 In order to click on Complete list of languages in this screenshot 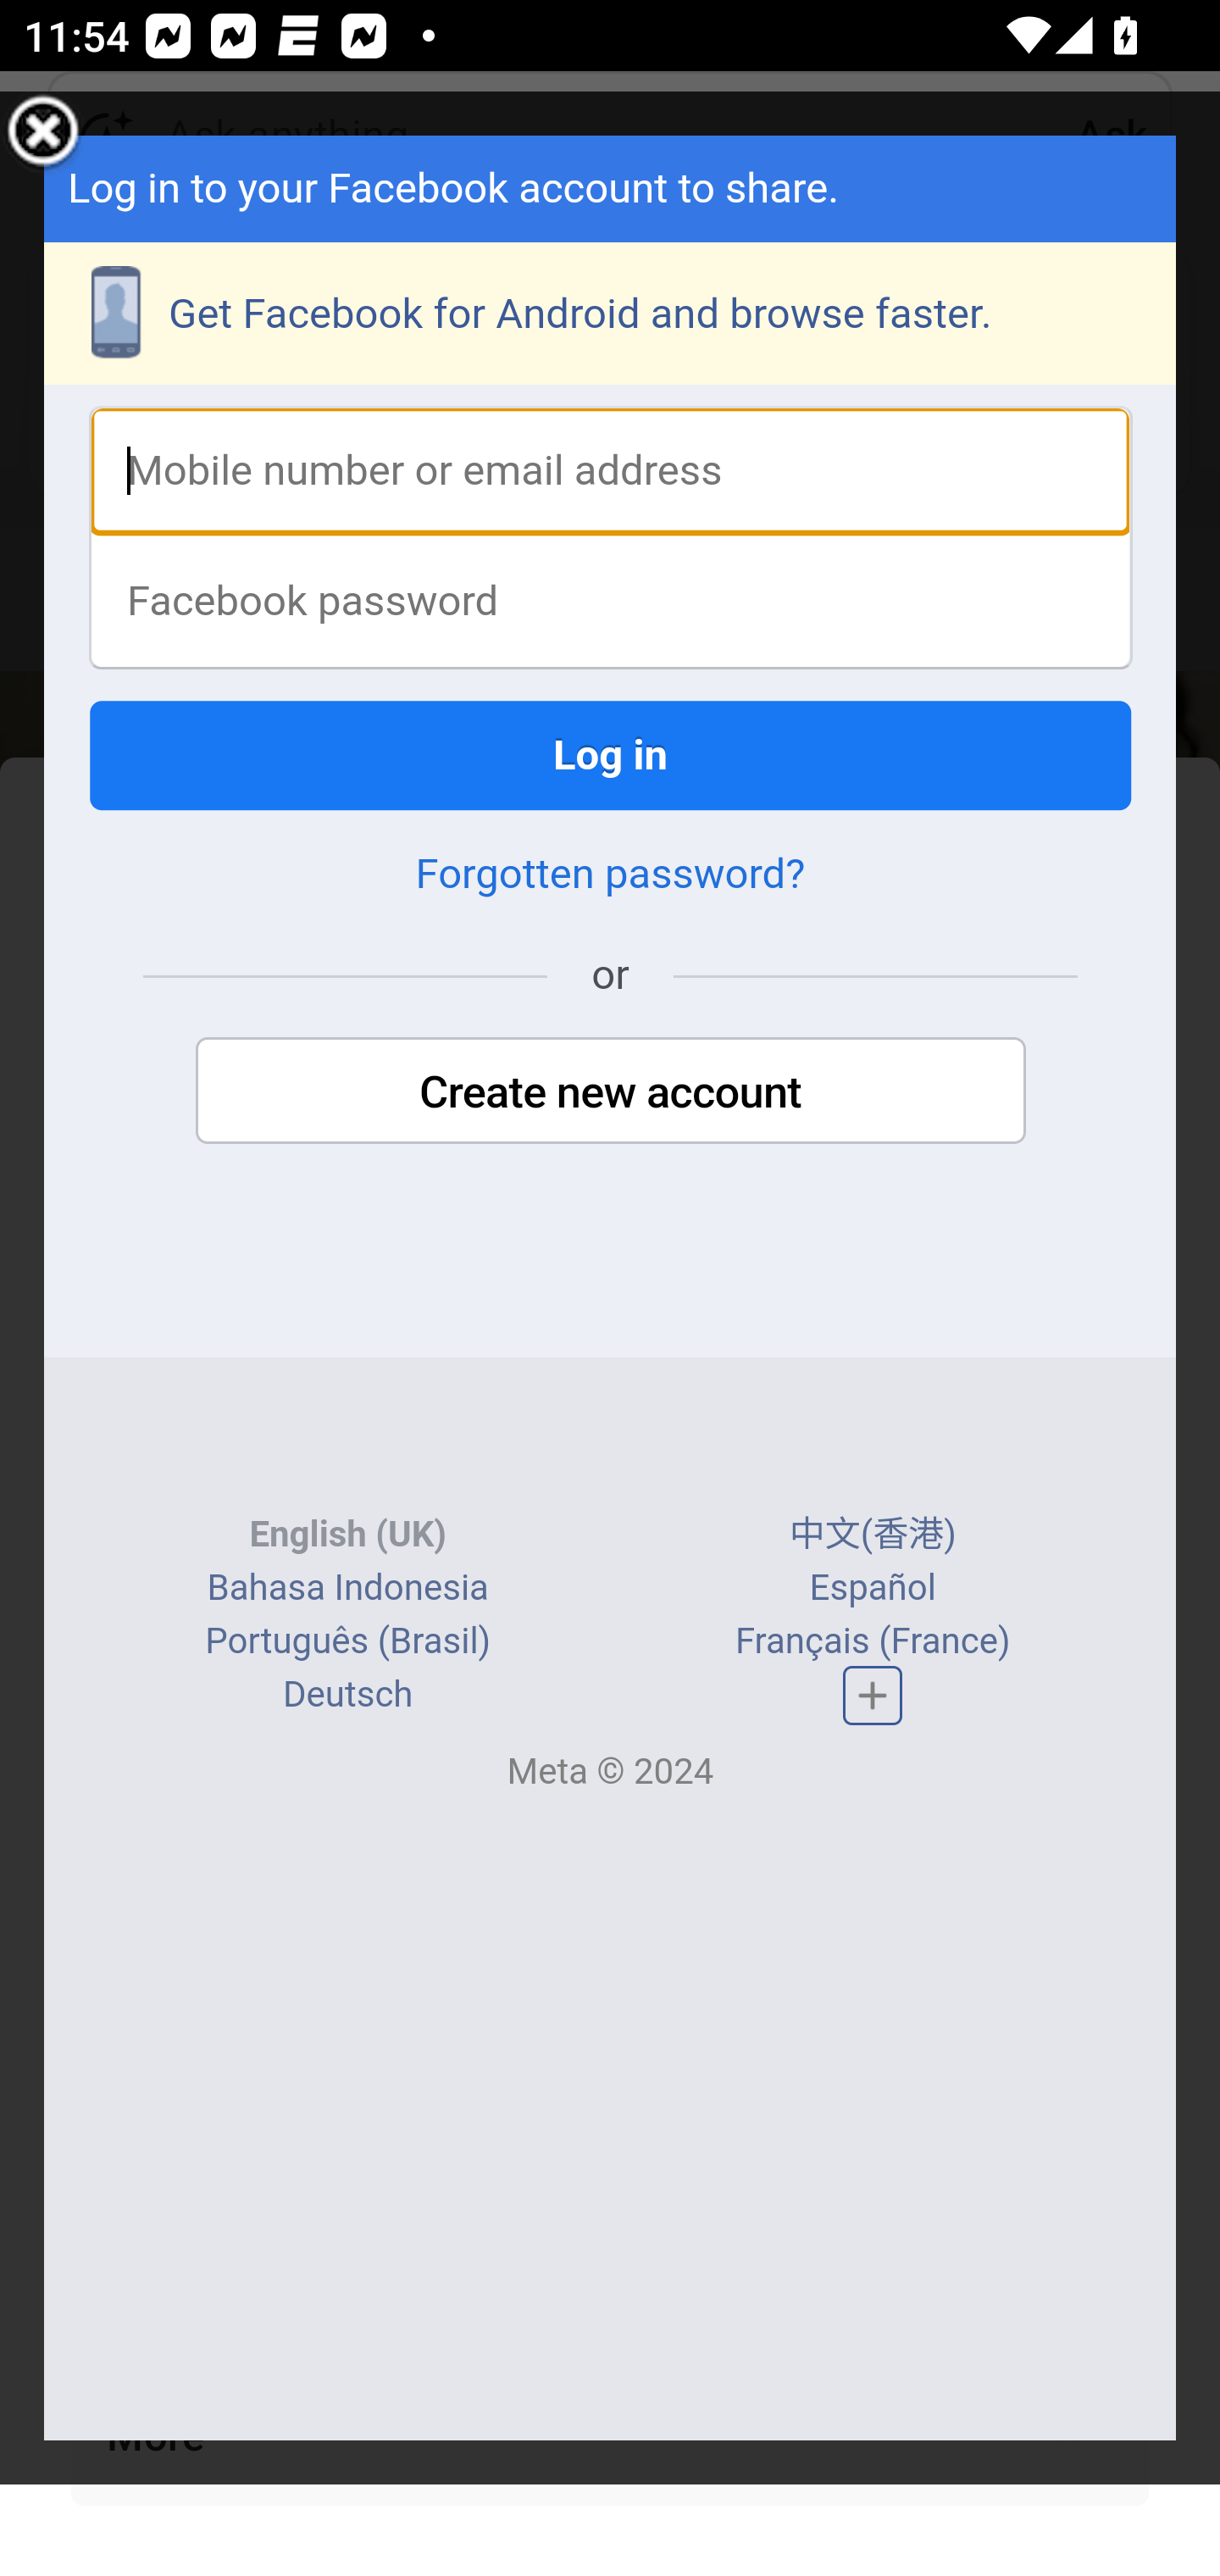, I will do `click(873, 1696)`.